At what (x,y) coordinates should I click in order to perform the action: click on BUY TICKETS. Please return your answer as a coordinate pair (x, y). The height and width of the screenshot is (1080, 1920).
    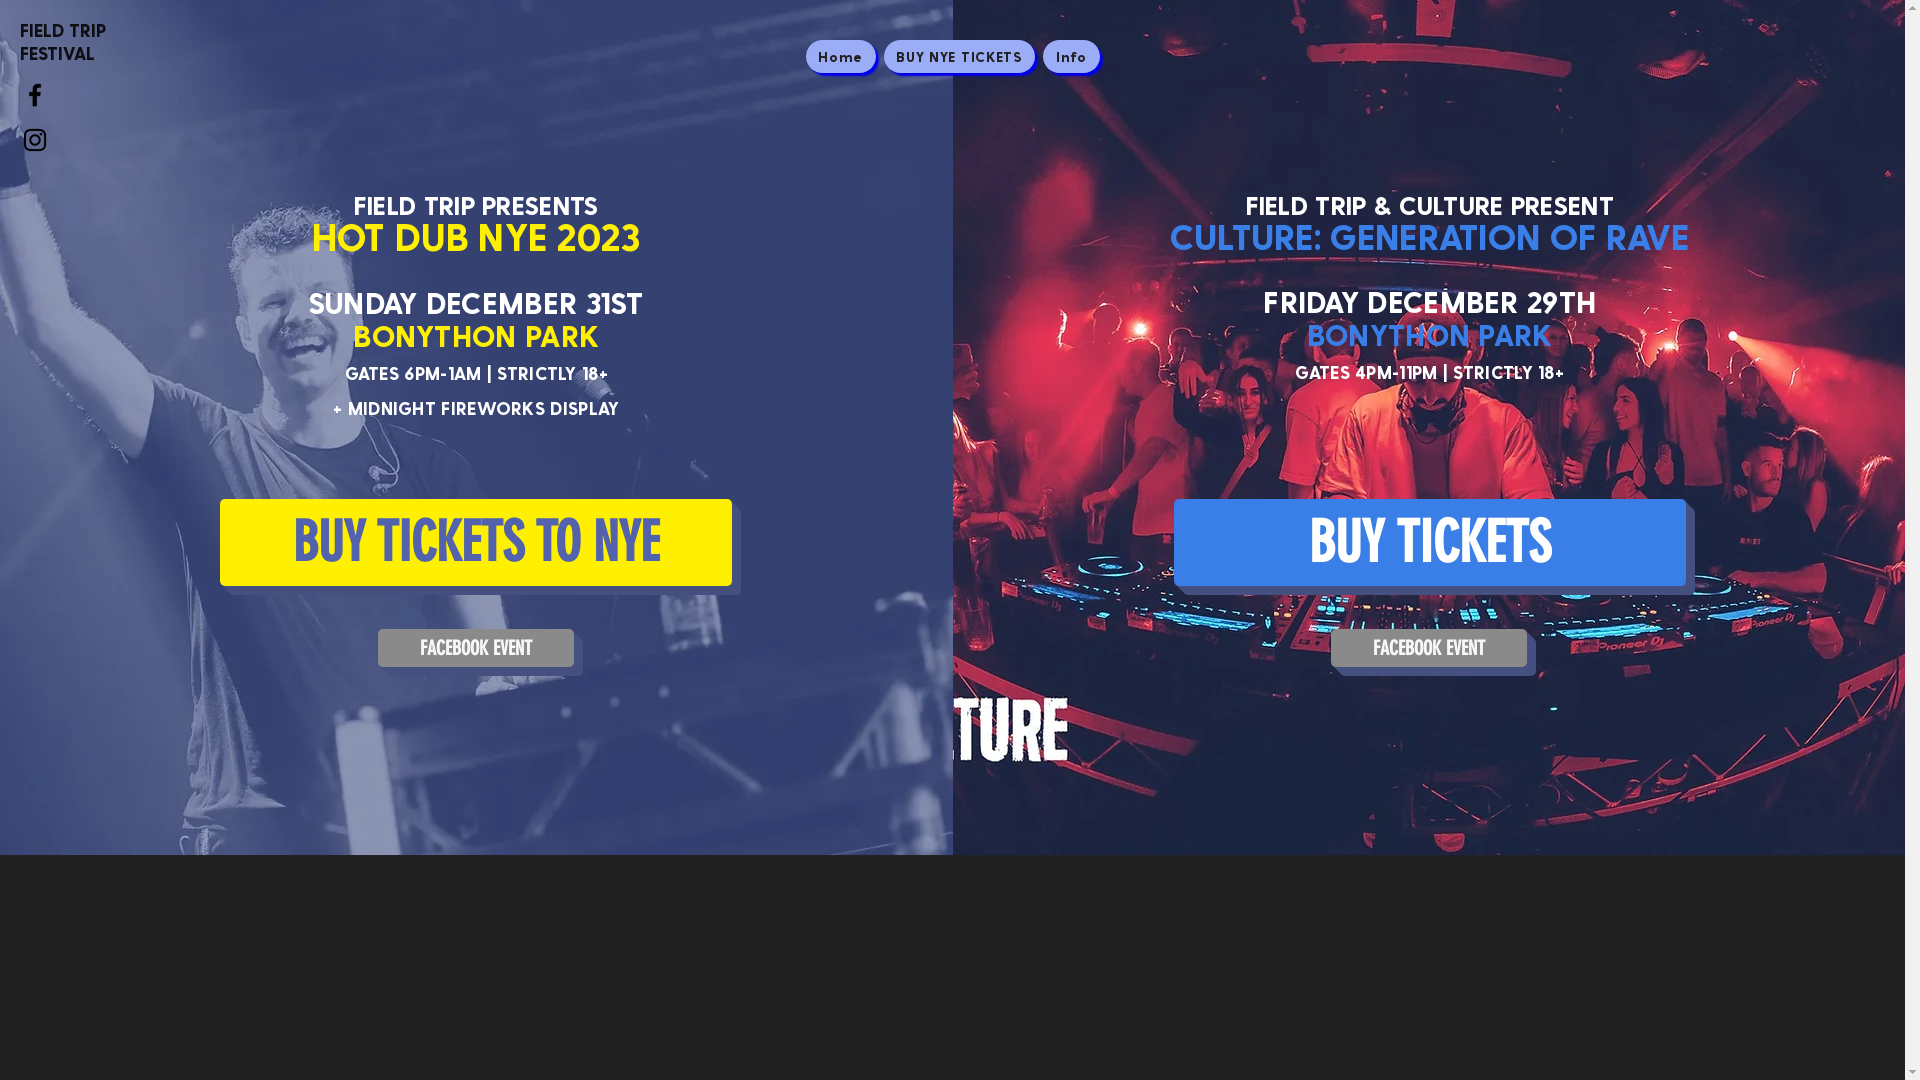
    Looking at the image, I should click on (1430, 542).